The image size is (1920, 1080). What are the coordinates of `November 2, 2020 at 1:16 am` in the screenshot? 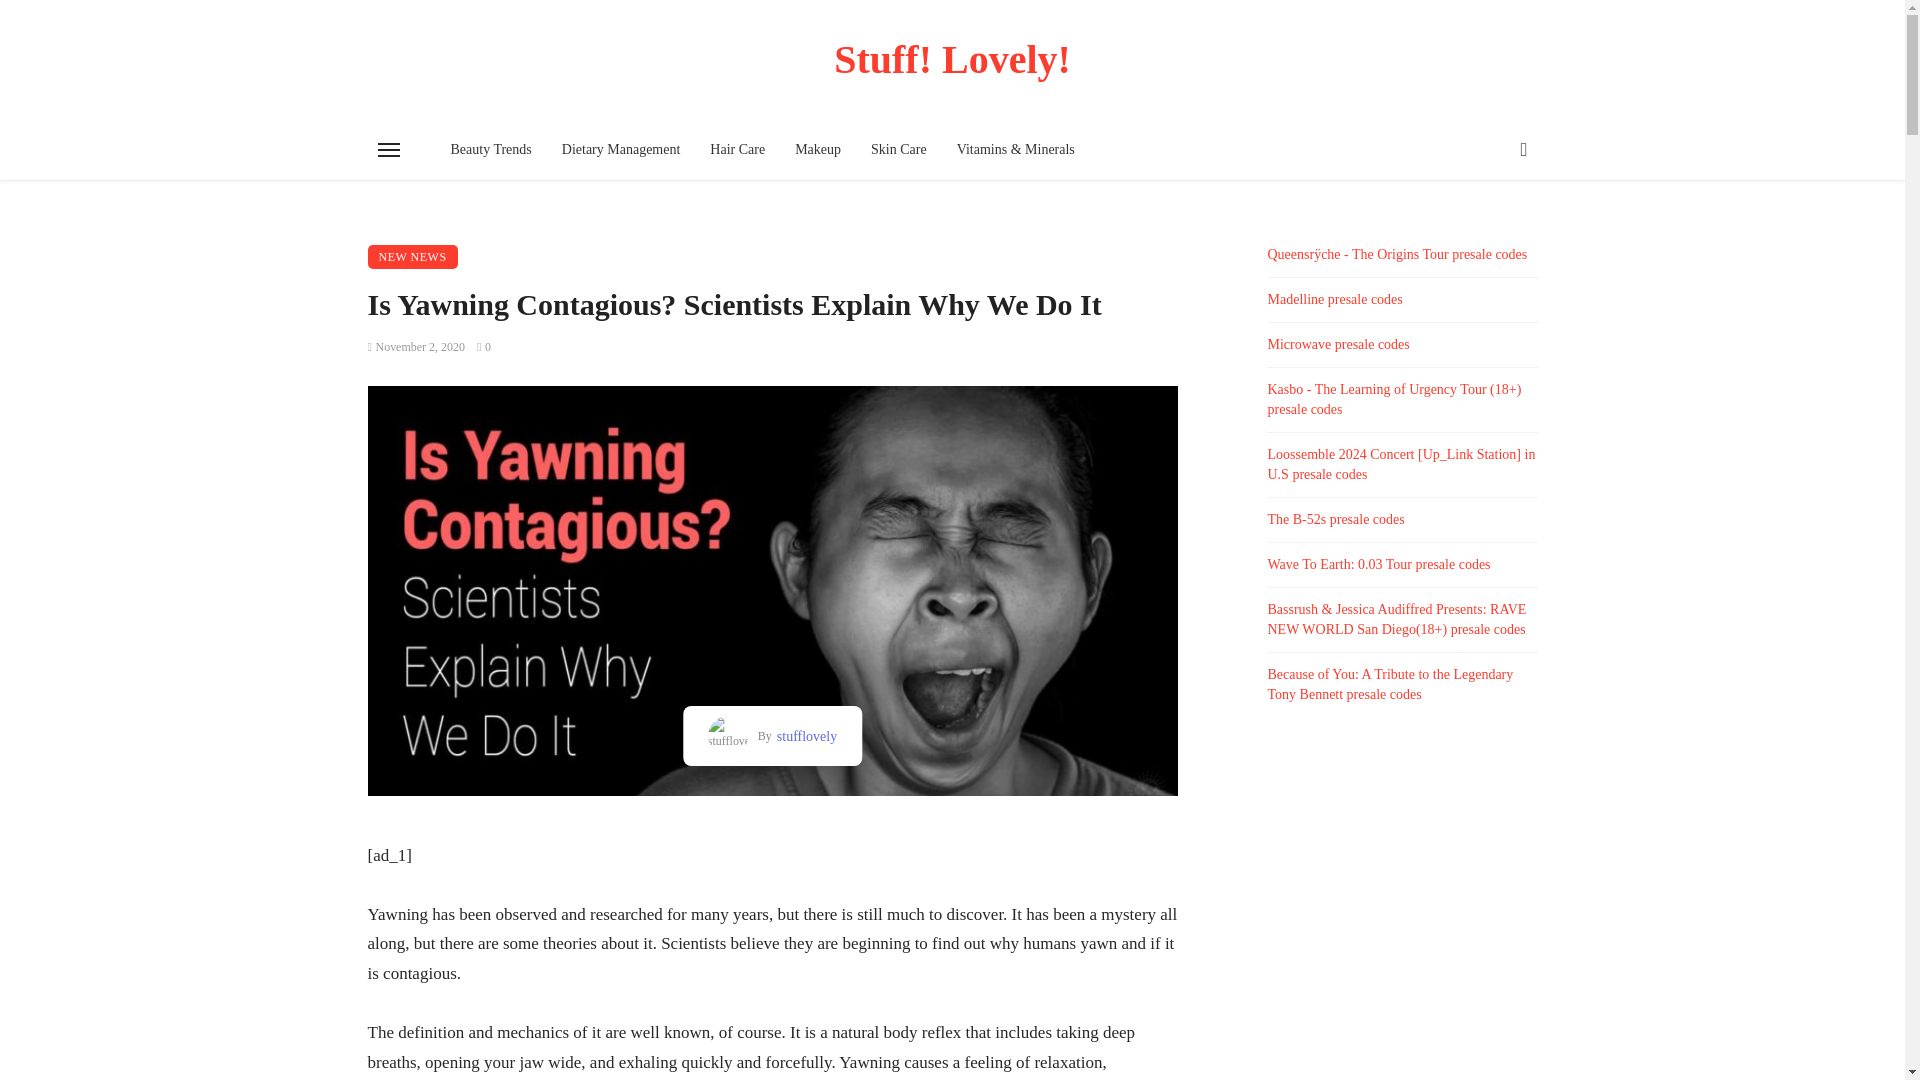 It's located at (417, 347).